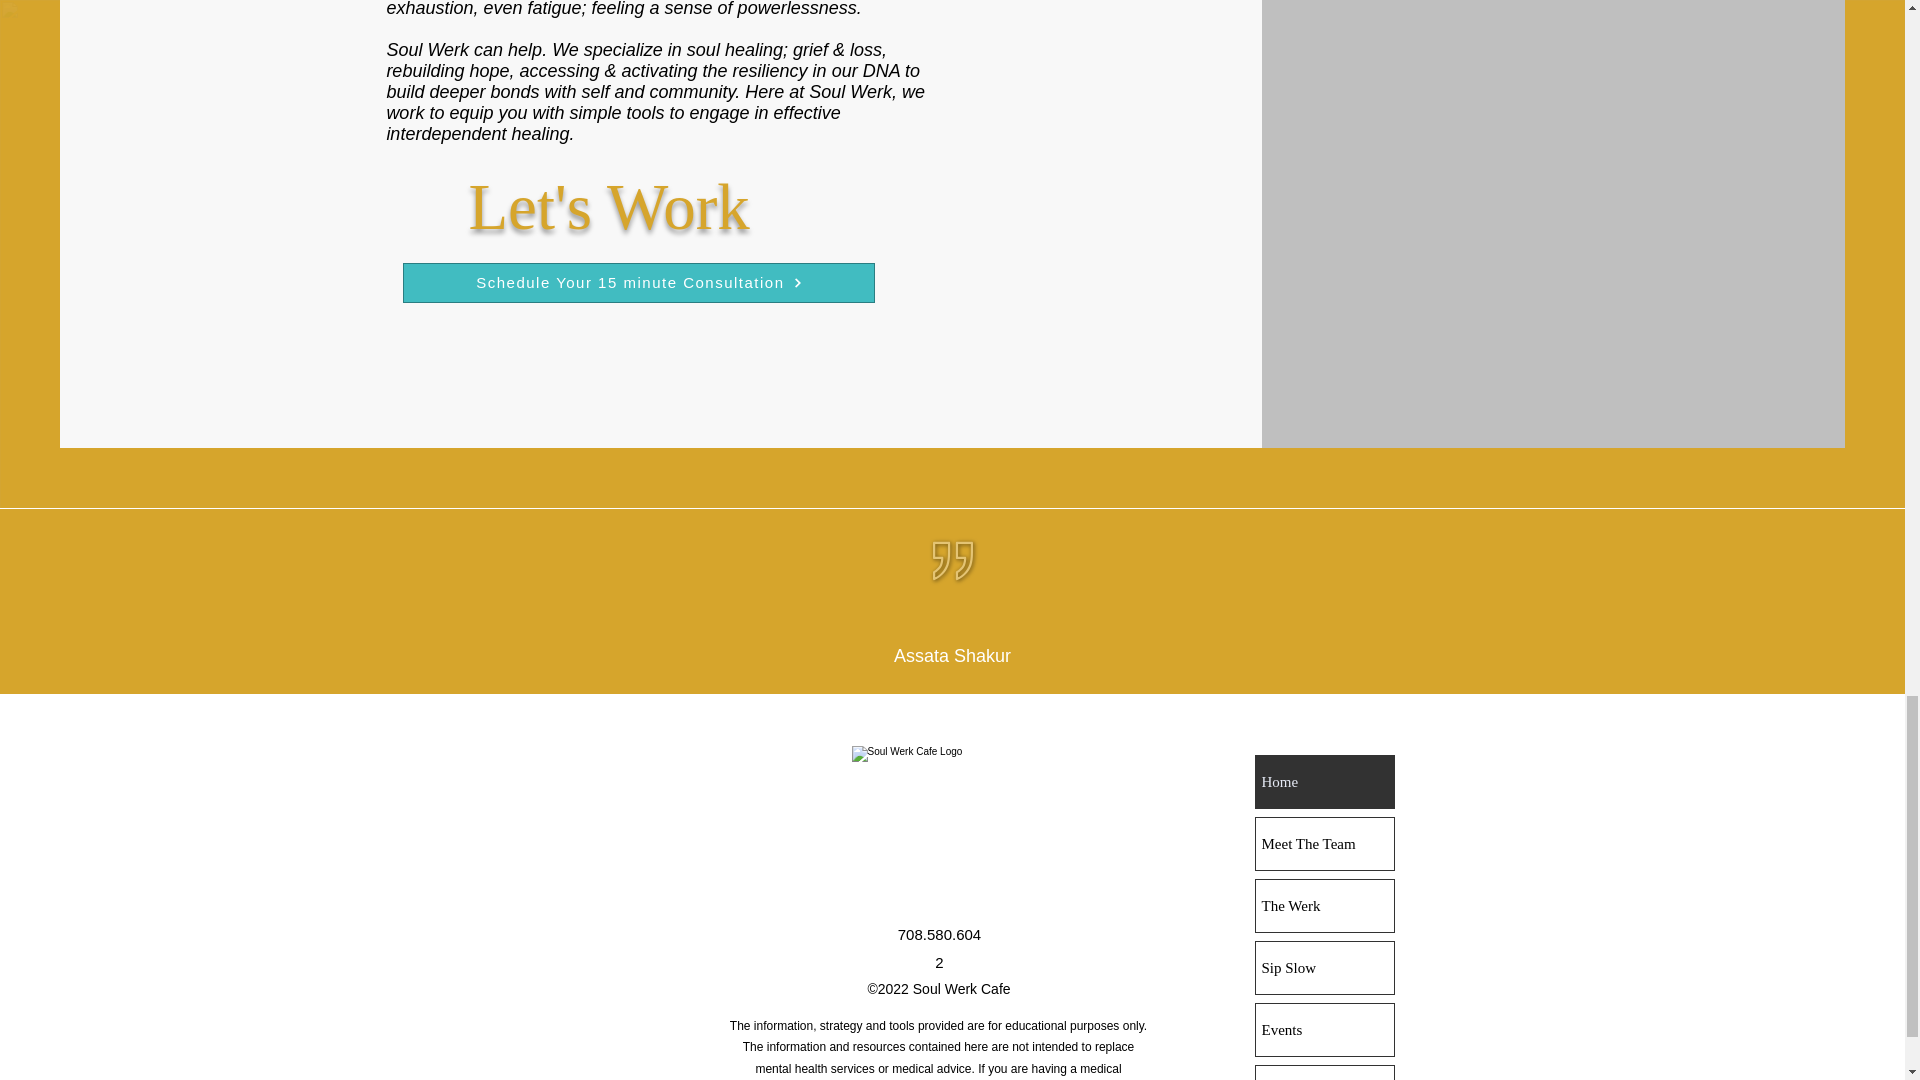 The width and height of the screenshot is (1920, 1080). I want to click on Sip Slow, so click(1324, 967).